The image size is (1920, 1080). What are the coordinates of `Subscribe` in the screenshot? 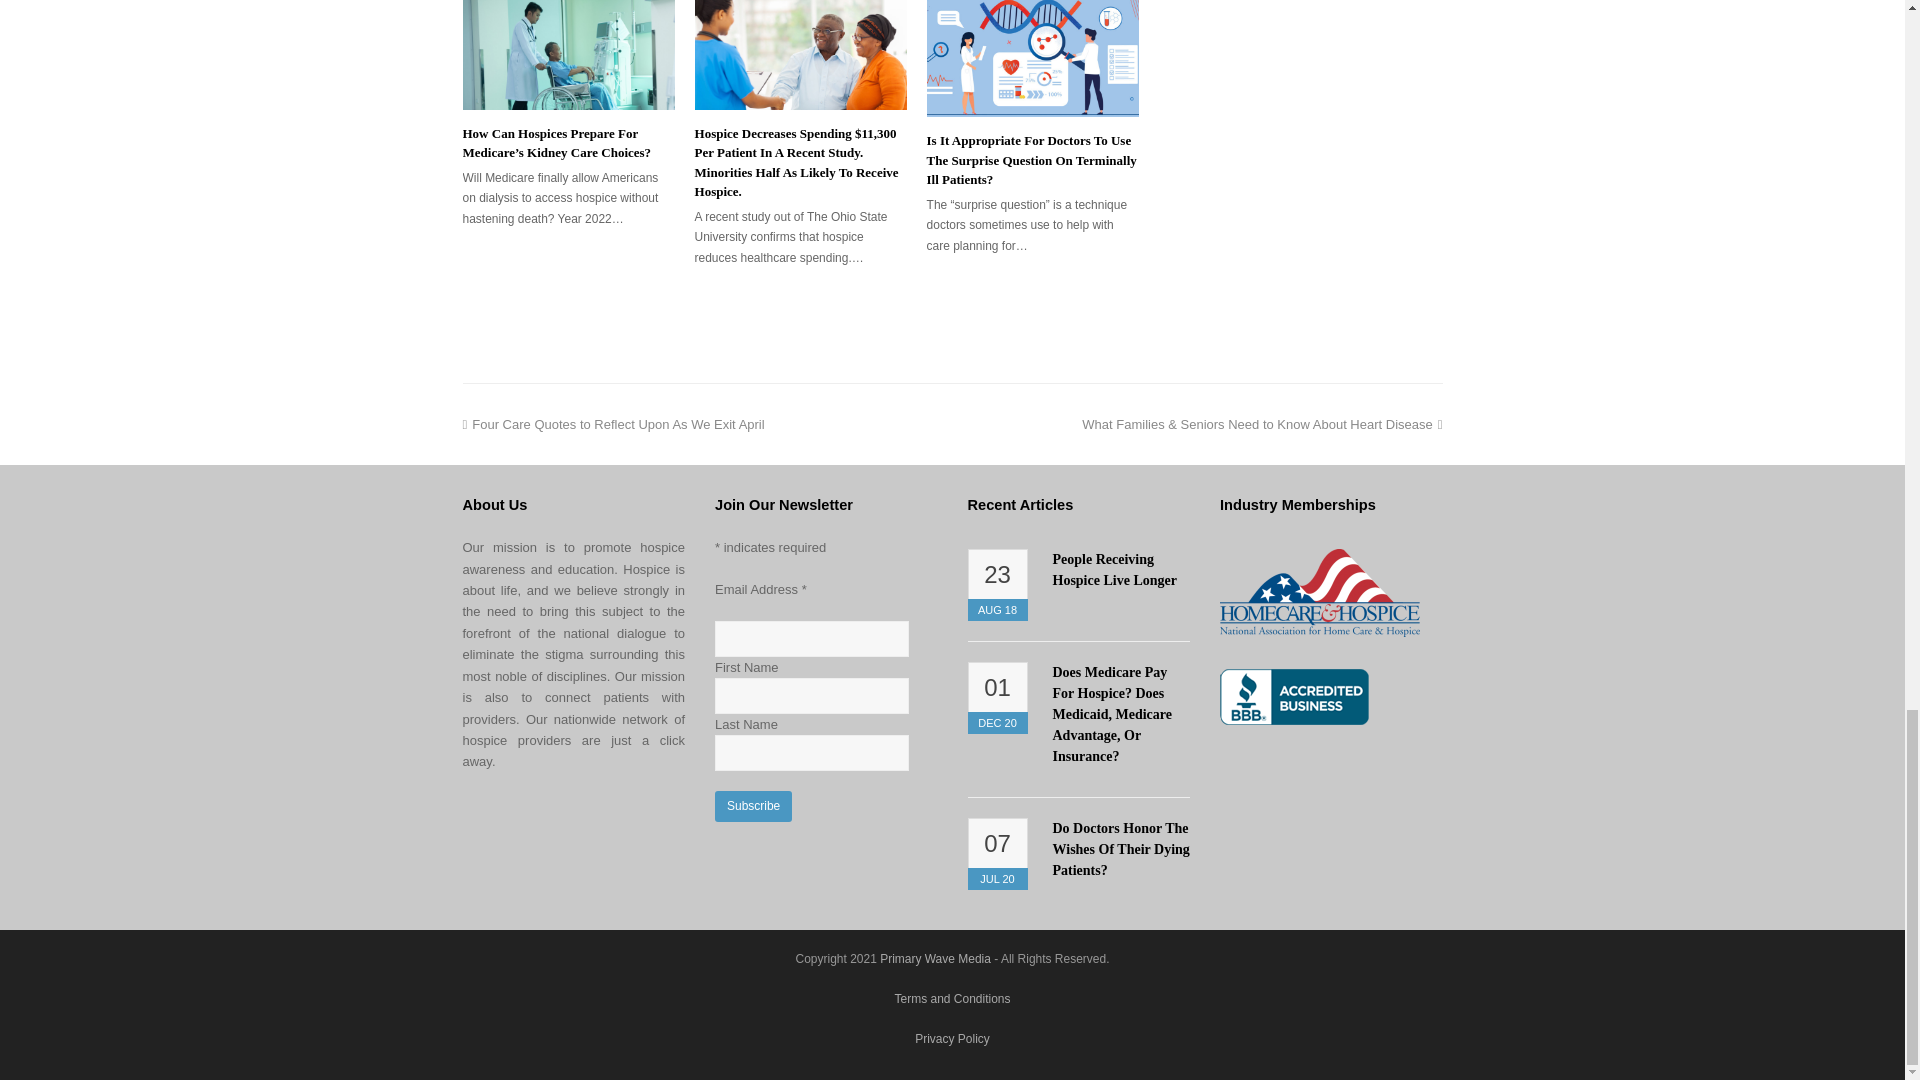 It's located at (752, 806).